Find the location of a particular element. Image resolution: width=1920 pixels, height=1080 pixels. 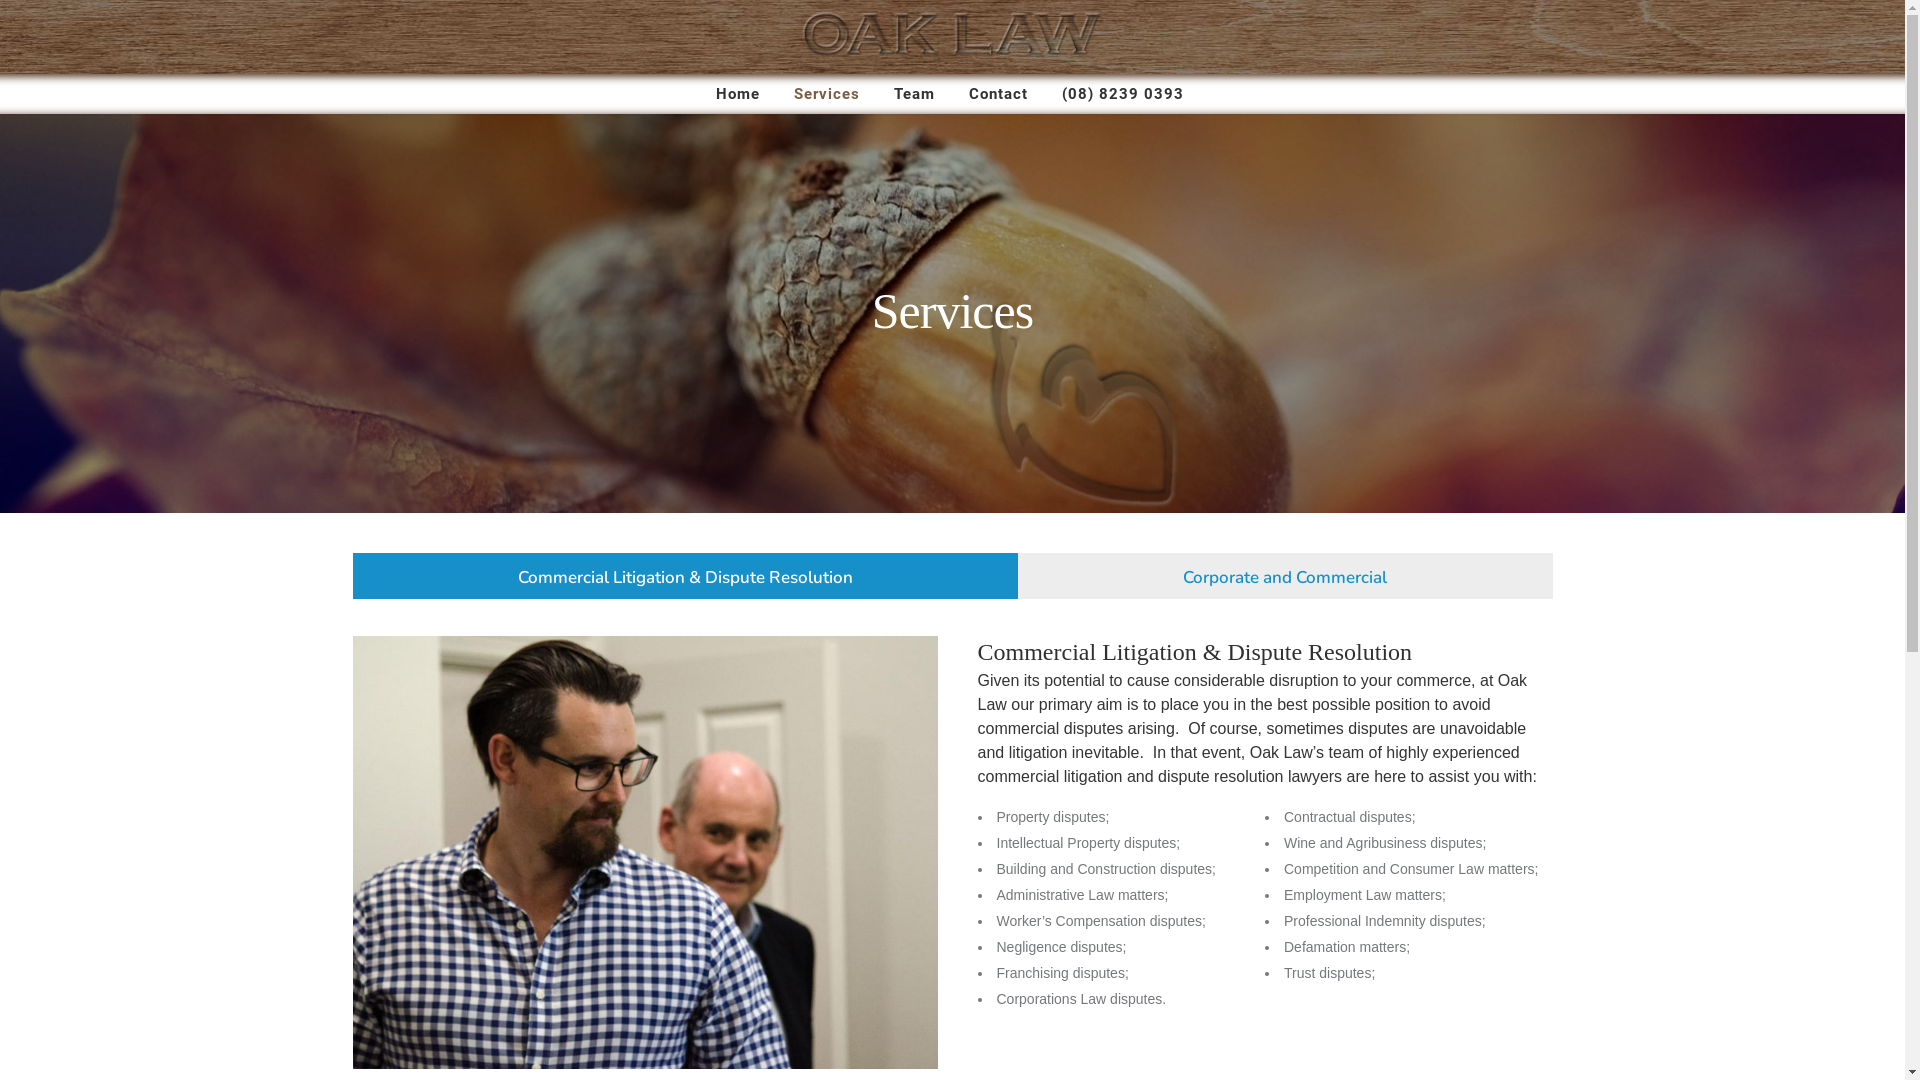

Services is located at coordinates (827, 94).